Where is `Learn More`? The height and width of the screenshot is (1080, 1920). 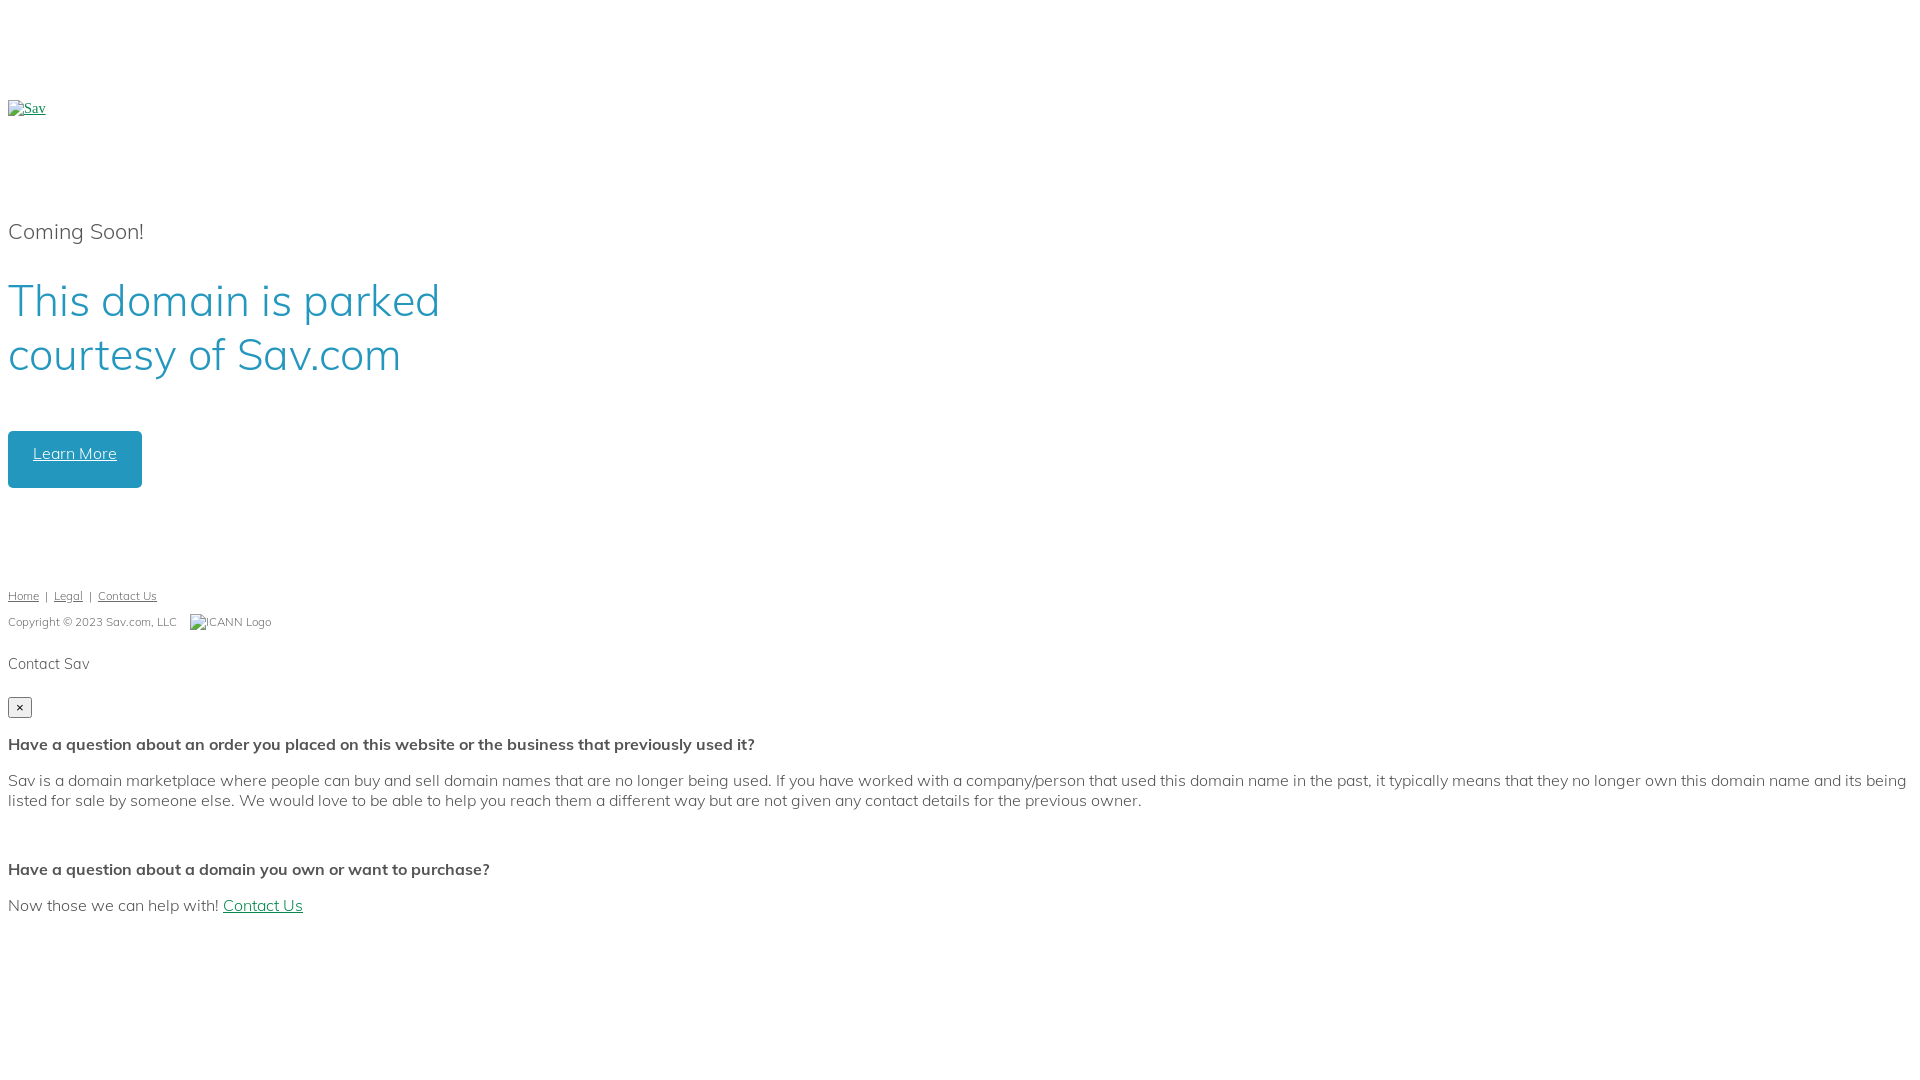 Learn More is located at coordinates (75, 460).